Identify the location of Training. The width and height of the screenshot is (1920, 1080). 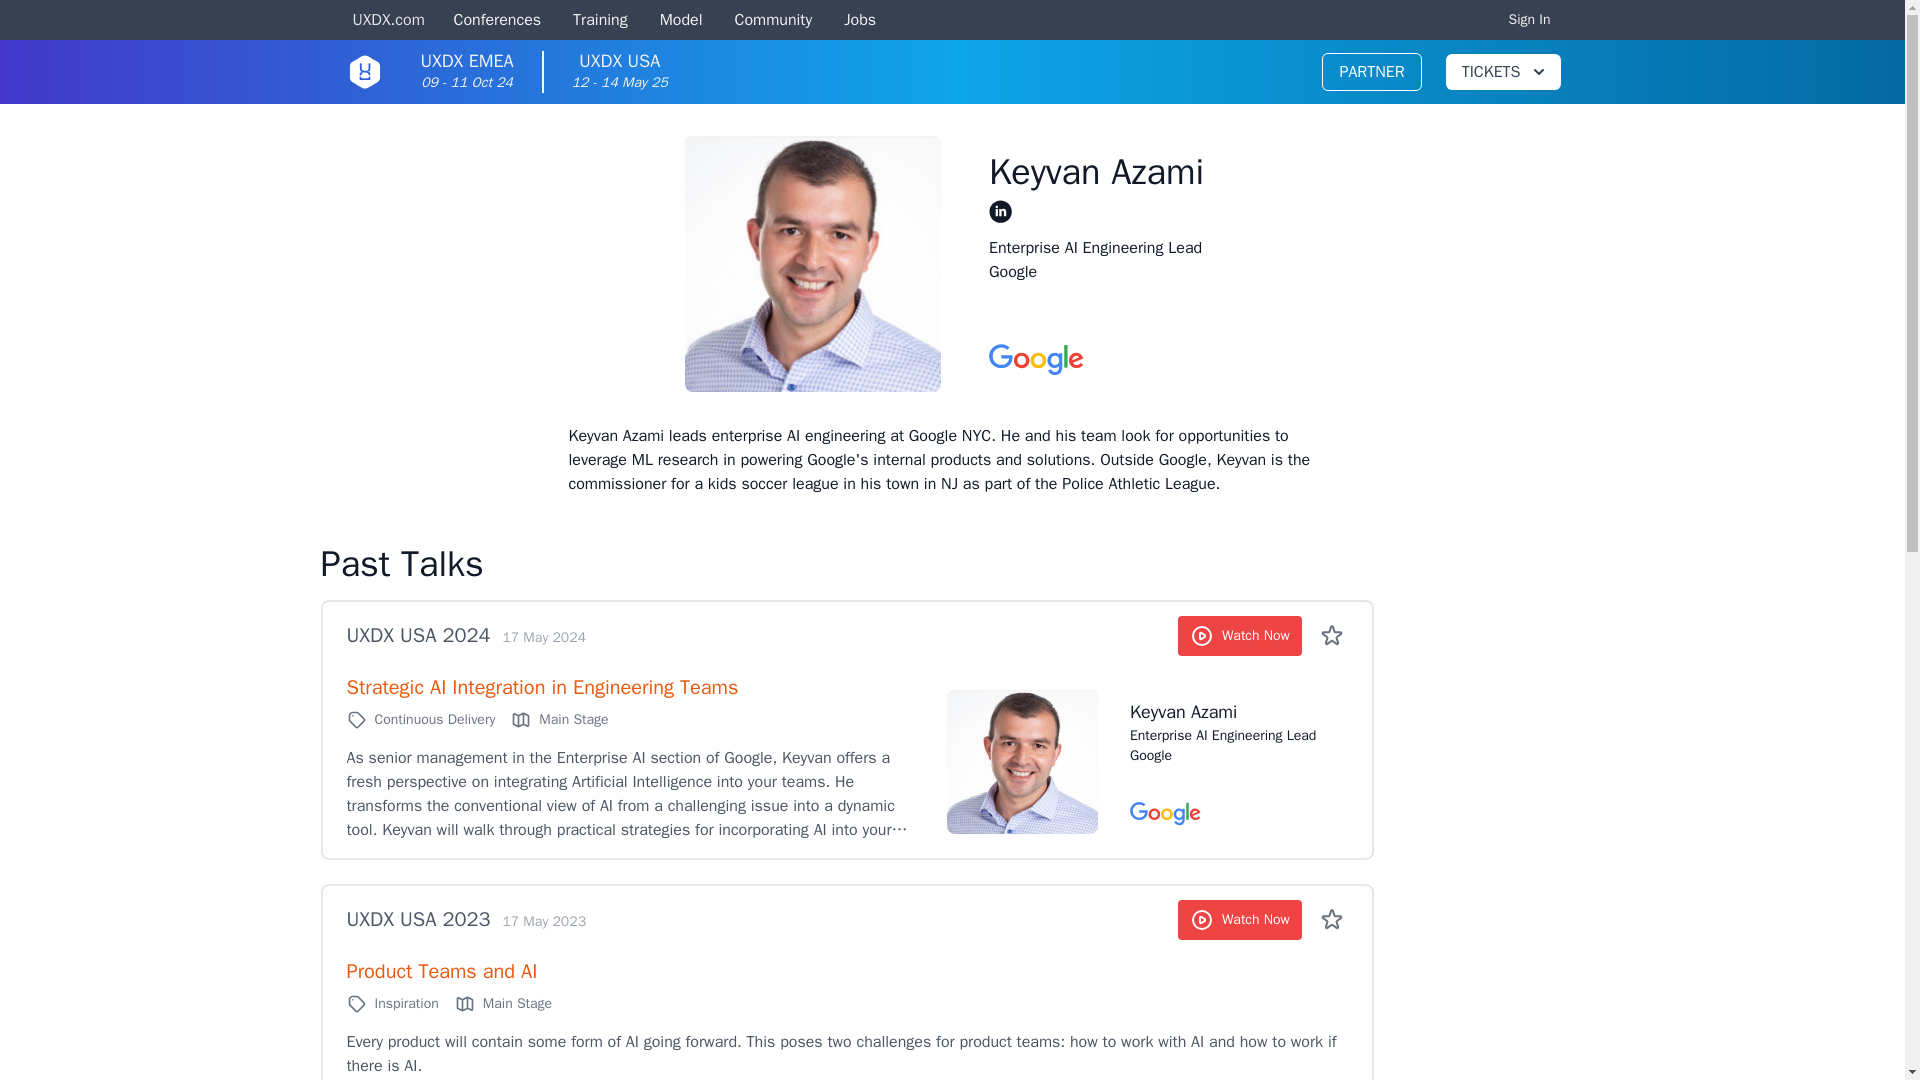
(681, 21).